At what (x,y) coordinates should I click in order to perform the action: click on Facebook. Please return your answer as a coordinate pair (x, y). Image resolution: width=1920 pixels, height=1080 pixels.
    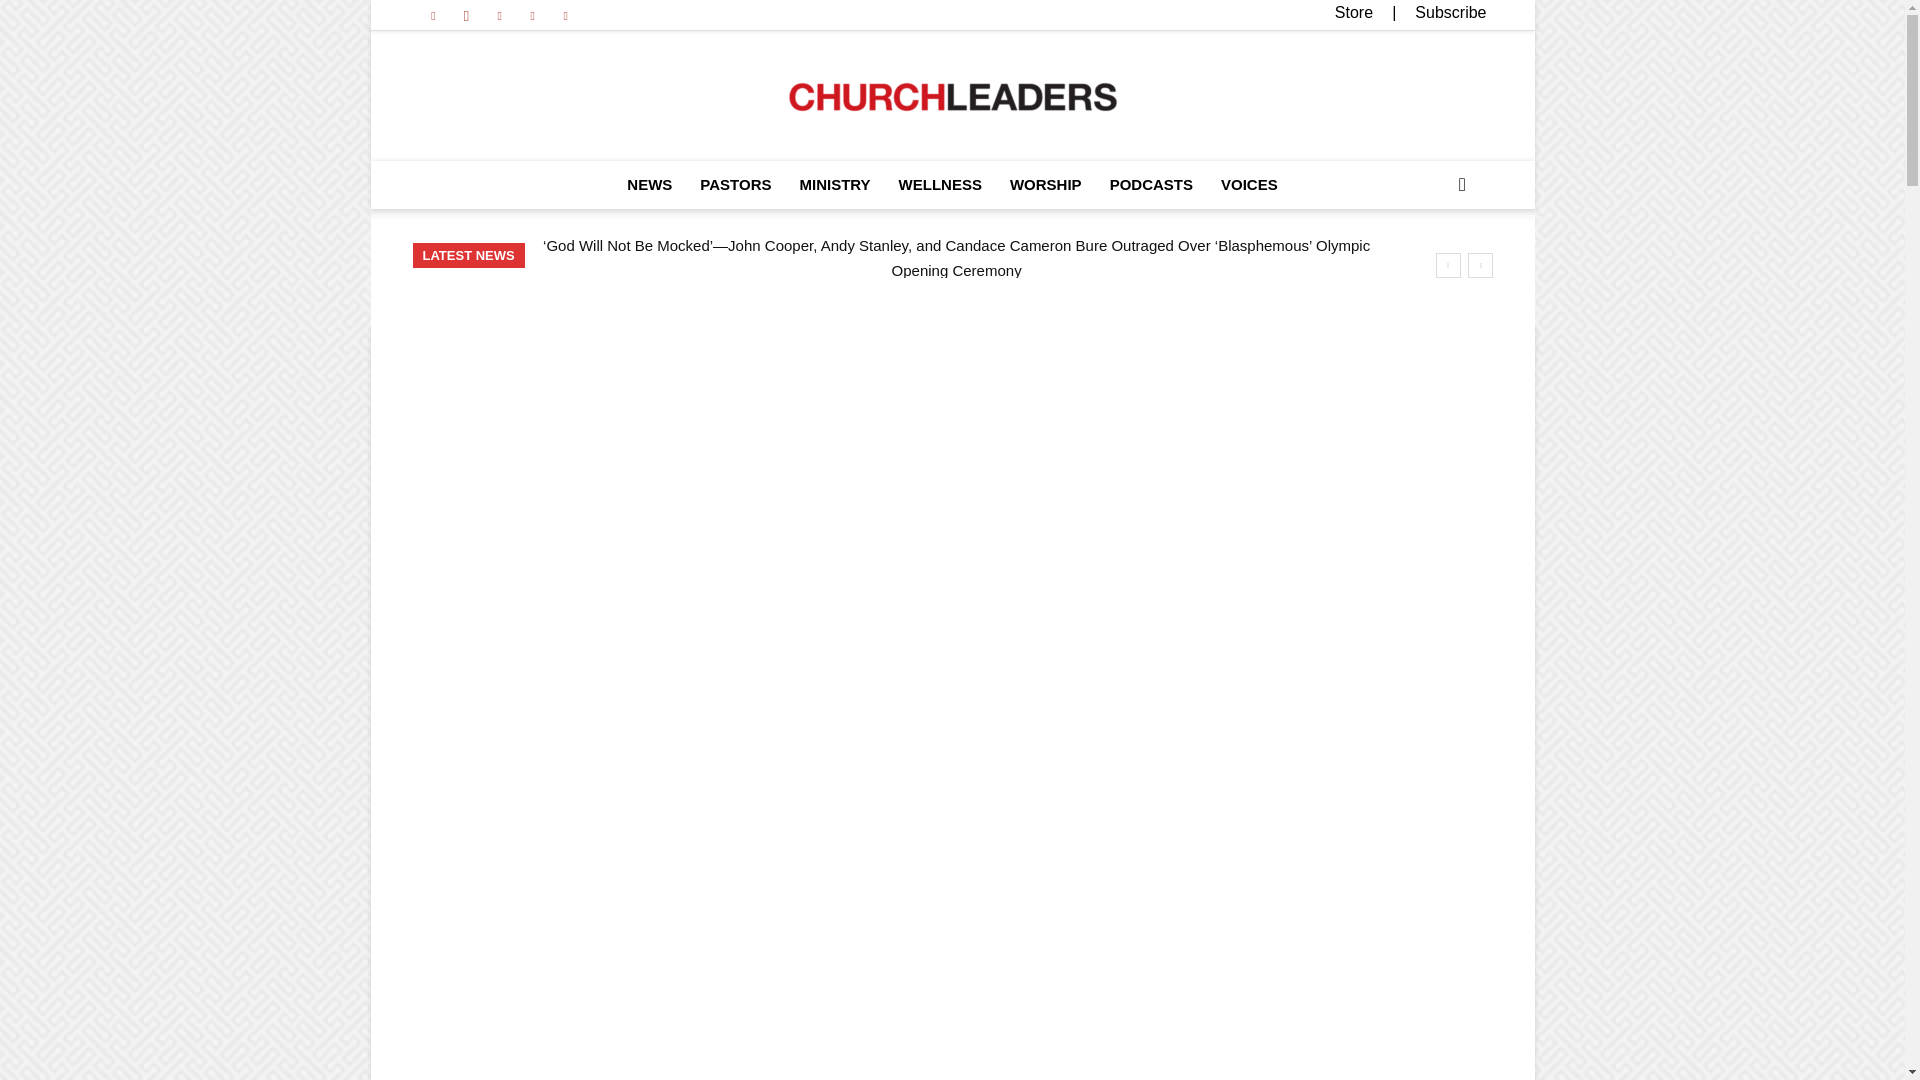
    Looking at the image, I should click on (432, 15).